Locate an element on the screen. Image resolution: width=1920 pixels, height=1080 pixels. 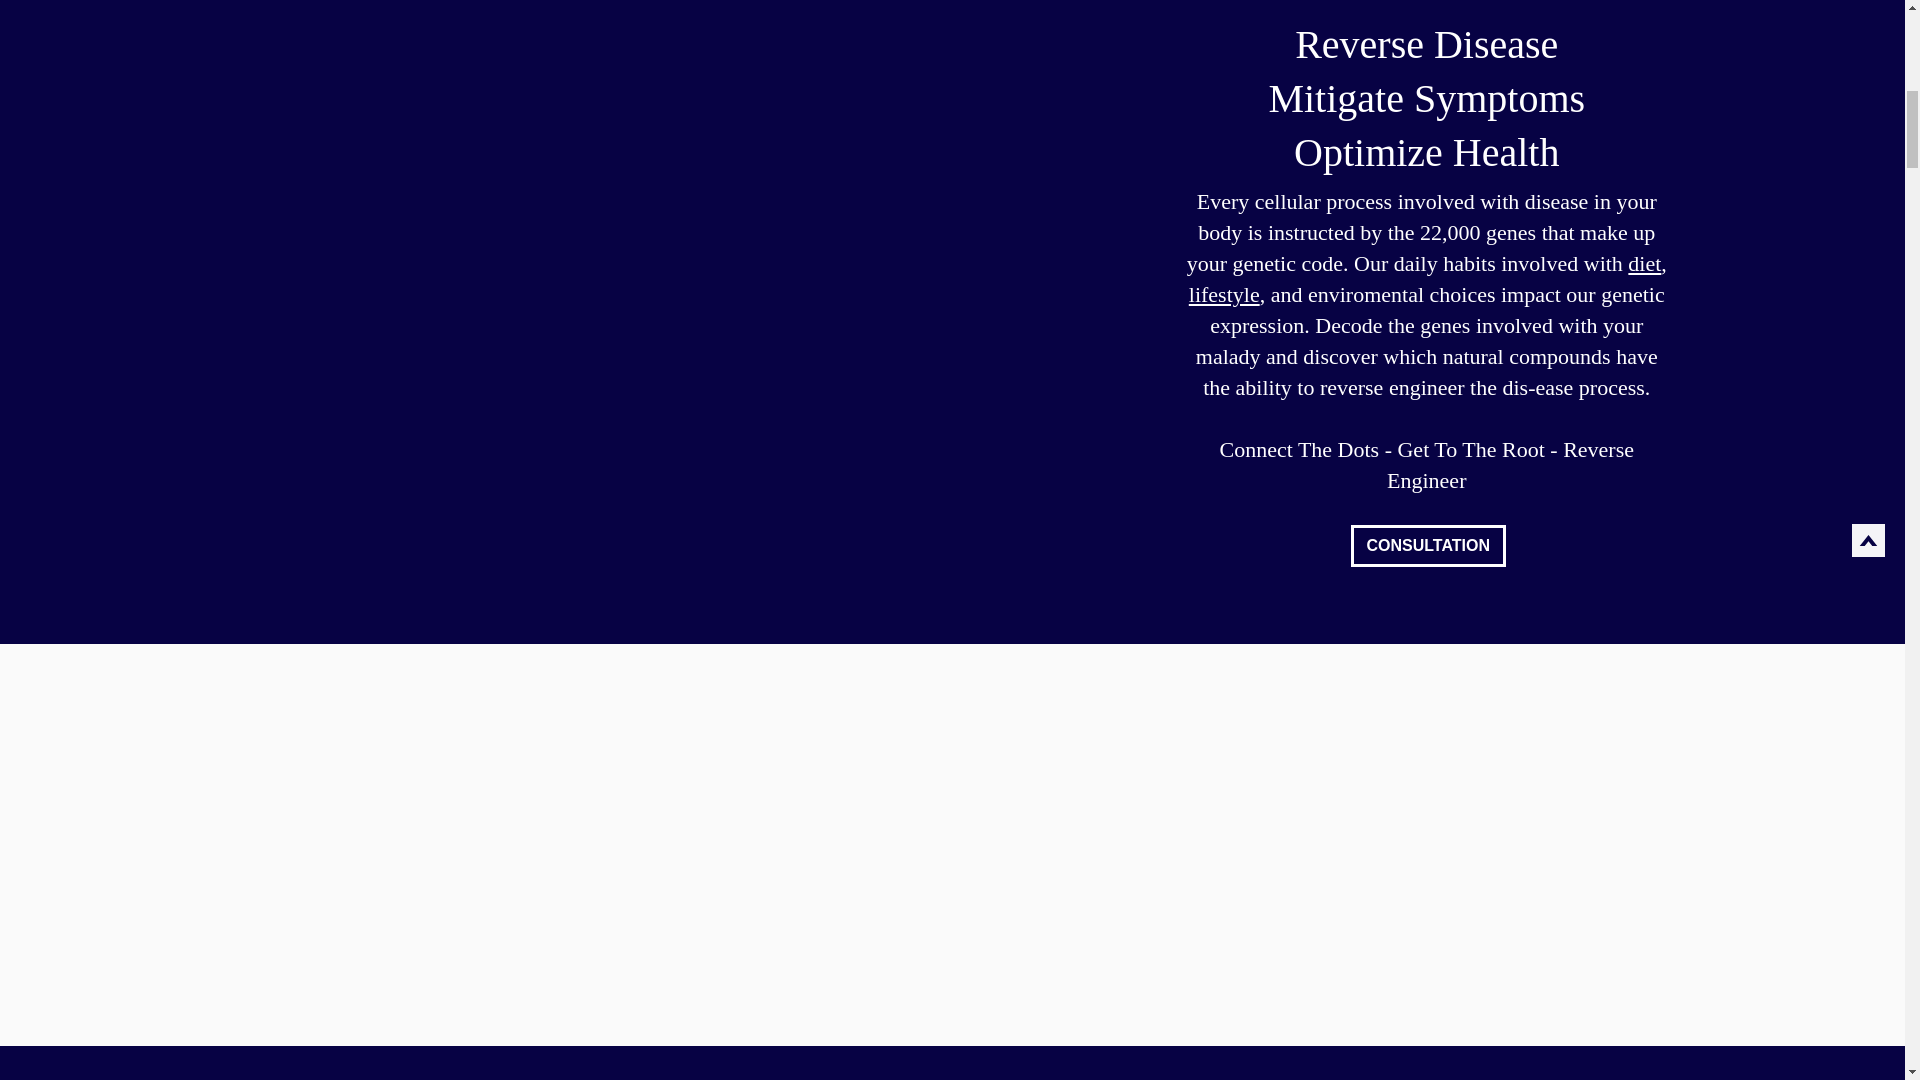
CONSULTATION is located at coordinates (1428, 546).